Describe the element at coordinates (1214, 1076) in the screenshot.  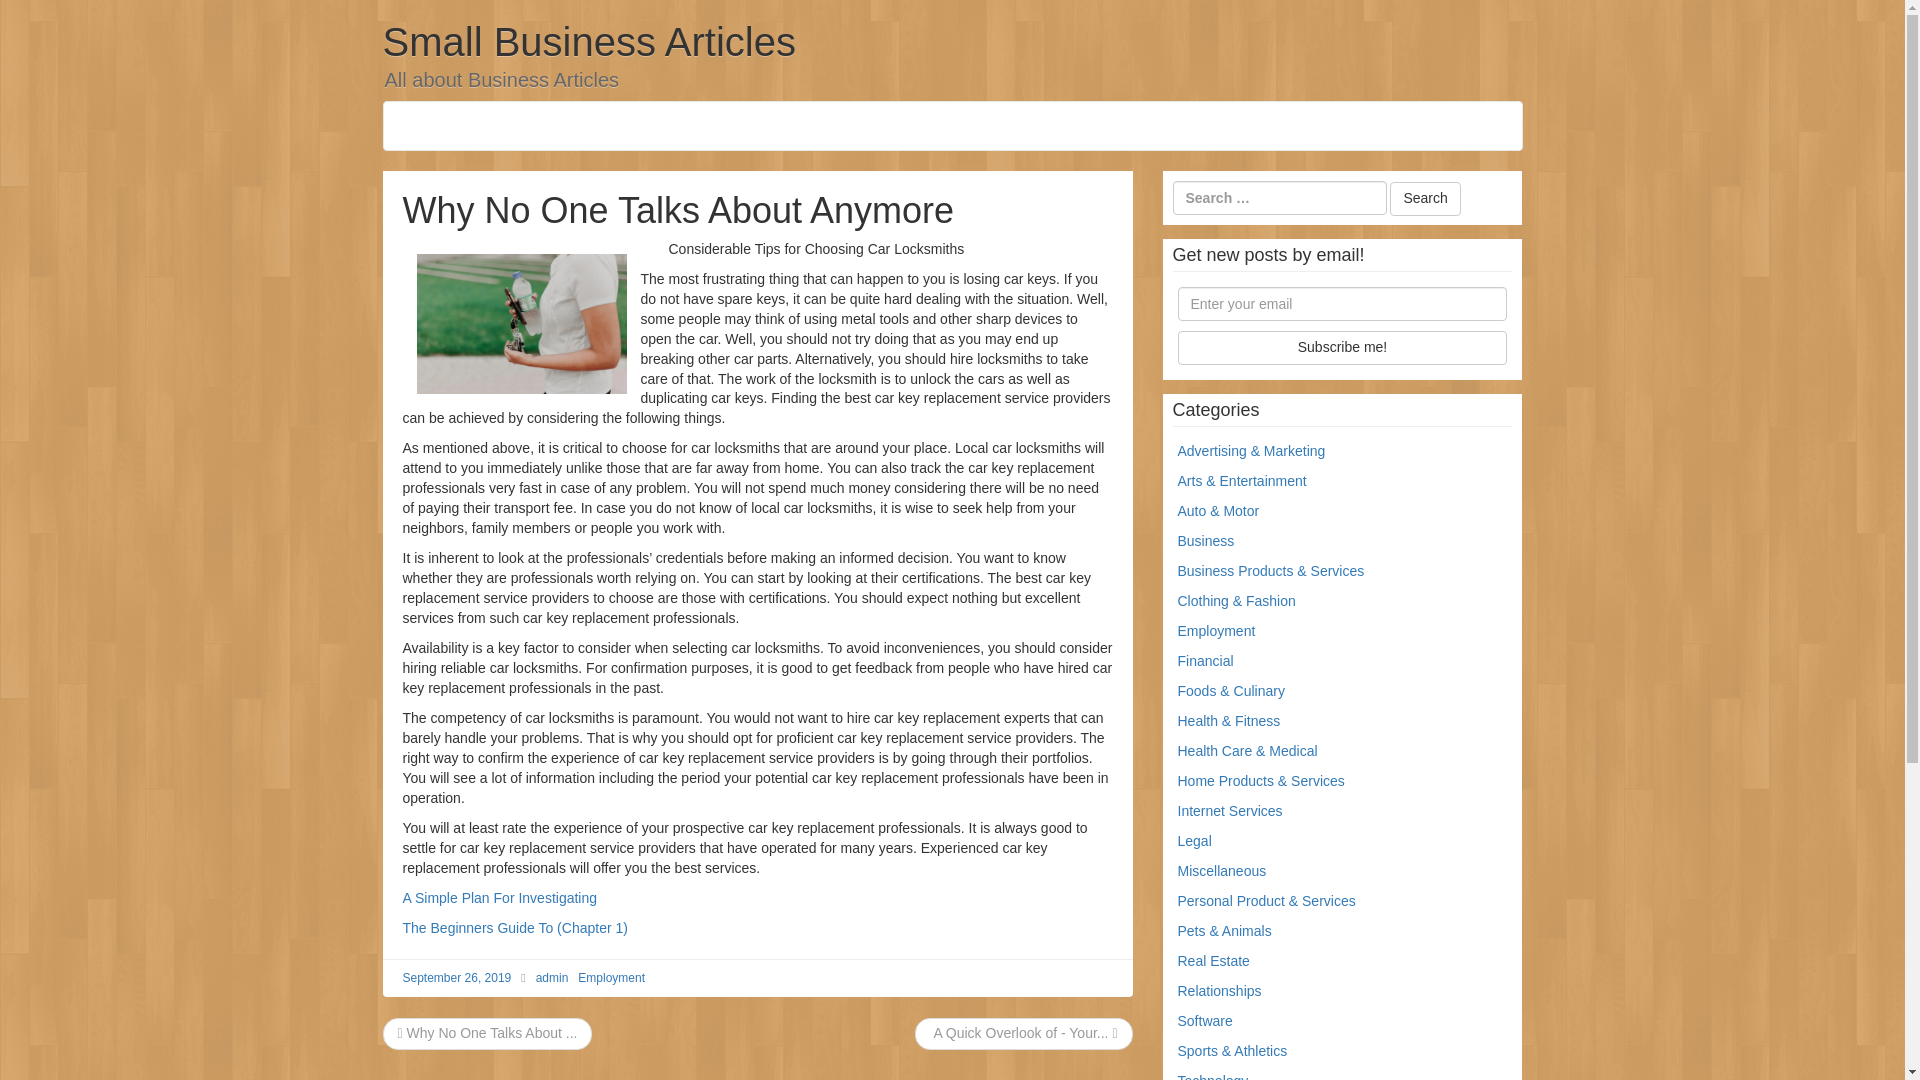
I see `Technology` at that location.